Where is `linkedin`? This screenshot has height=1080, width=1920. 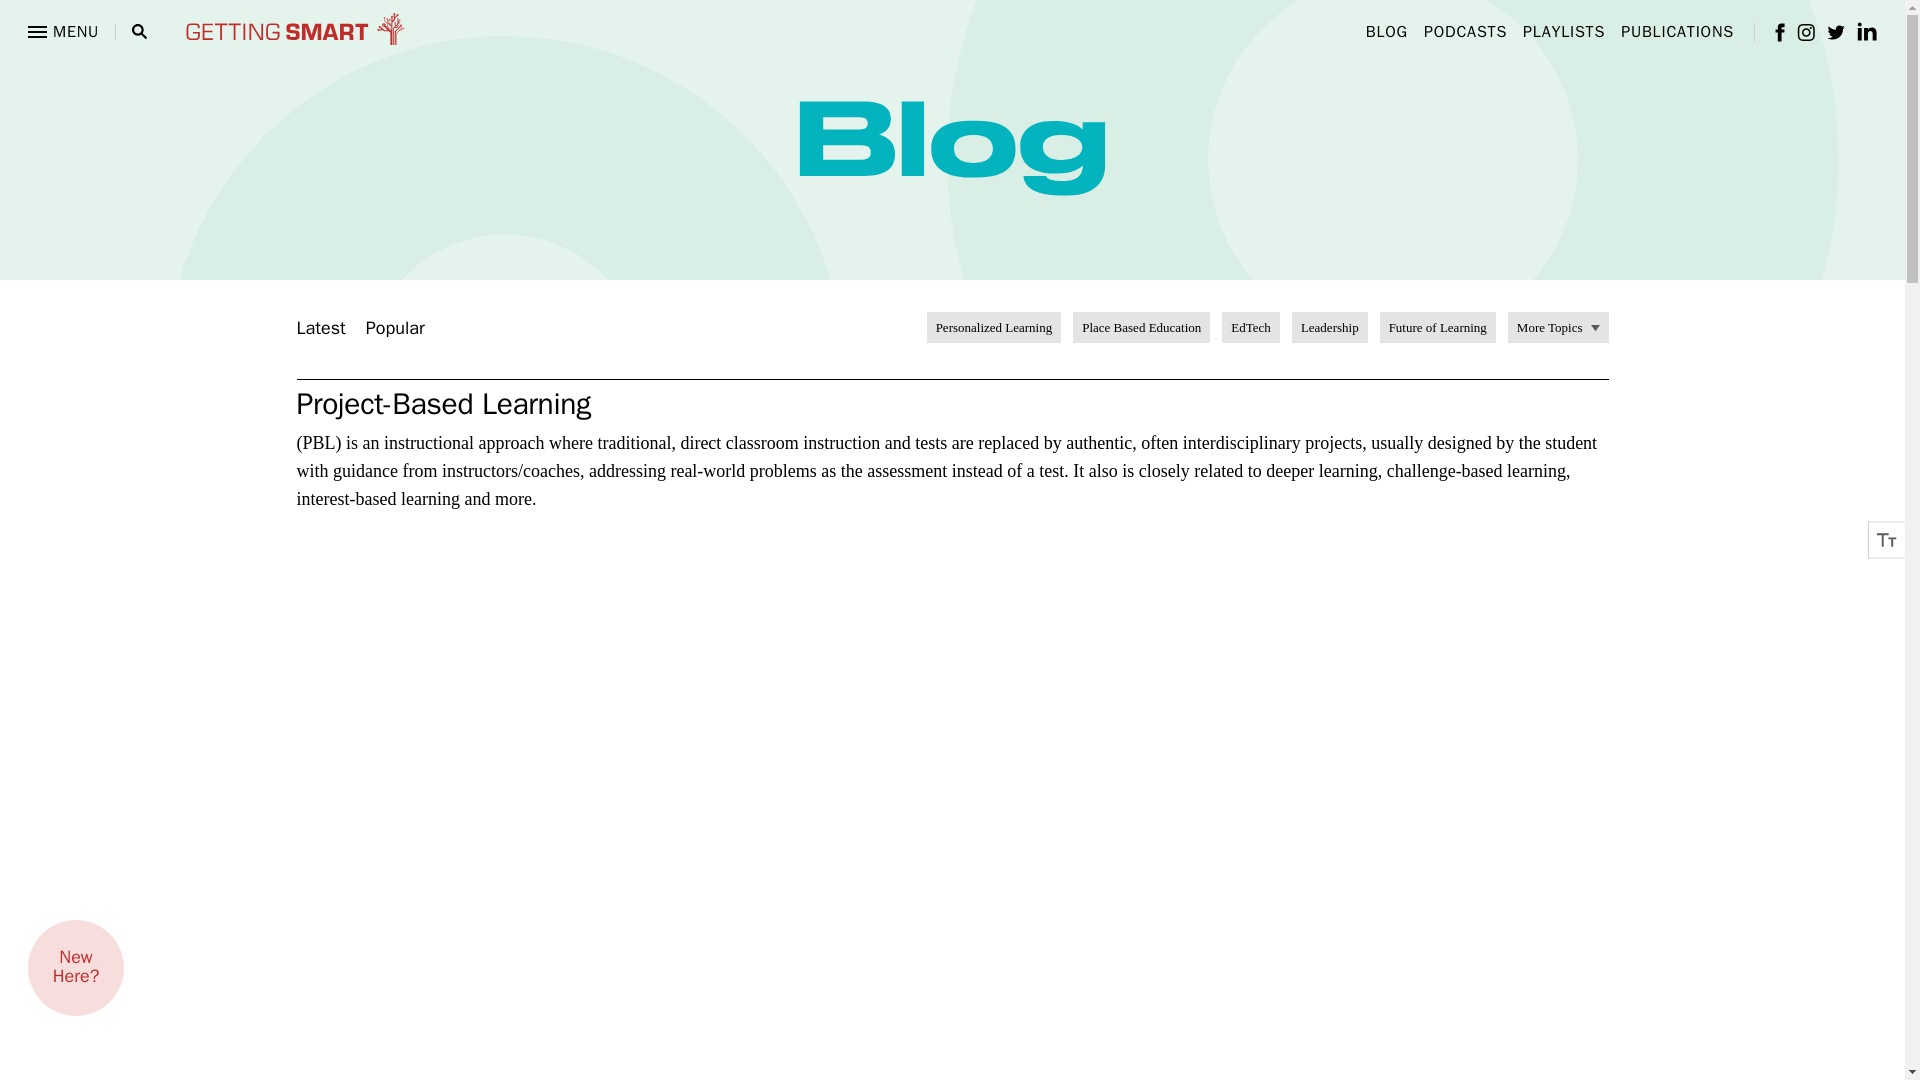 linkedin is located at coordinates (1866, 31).